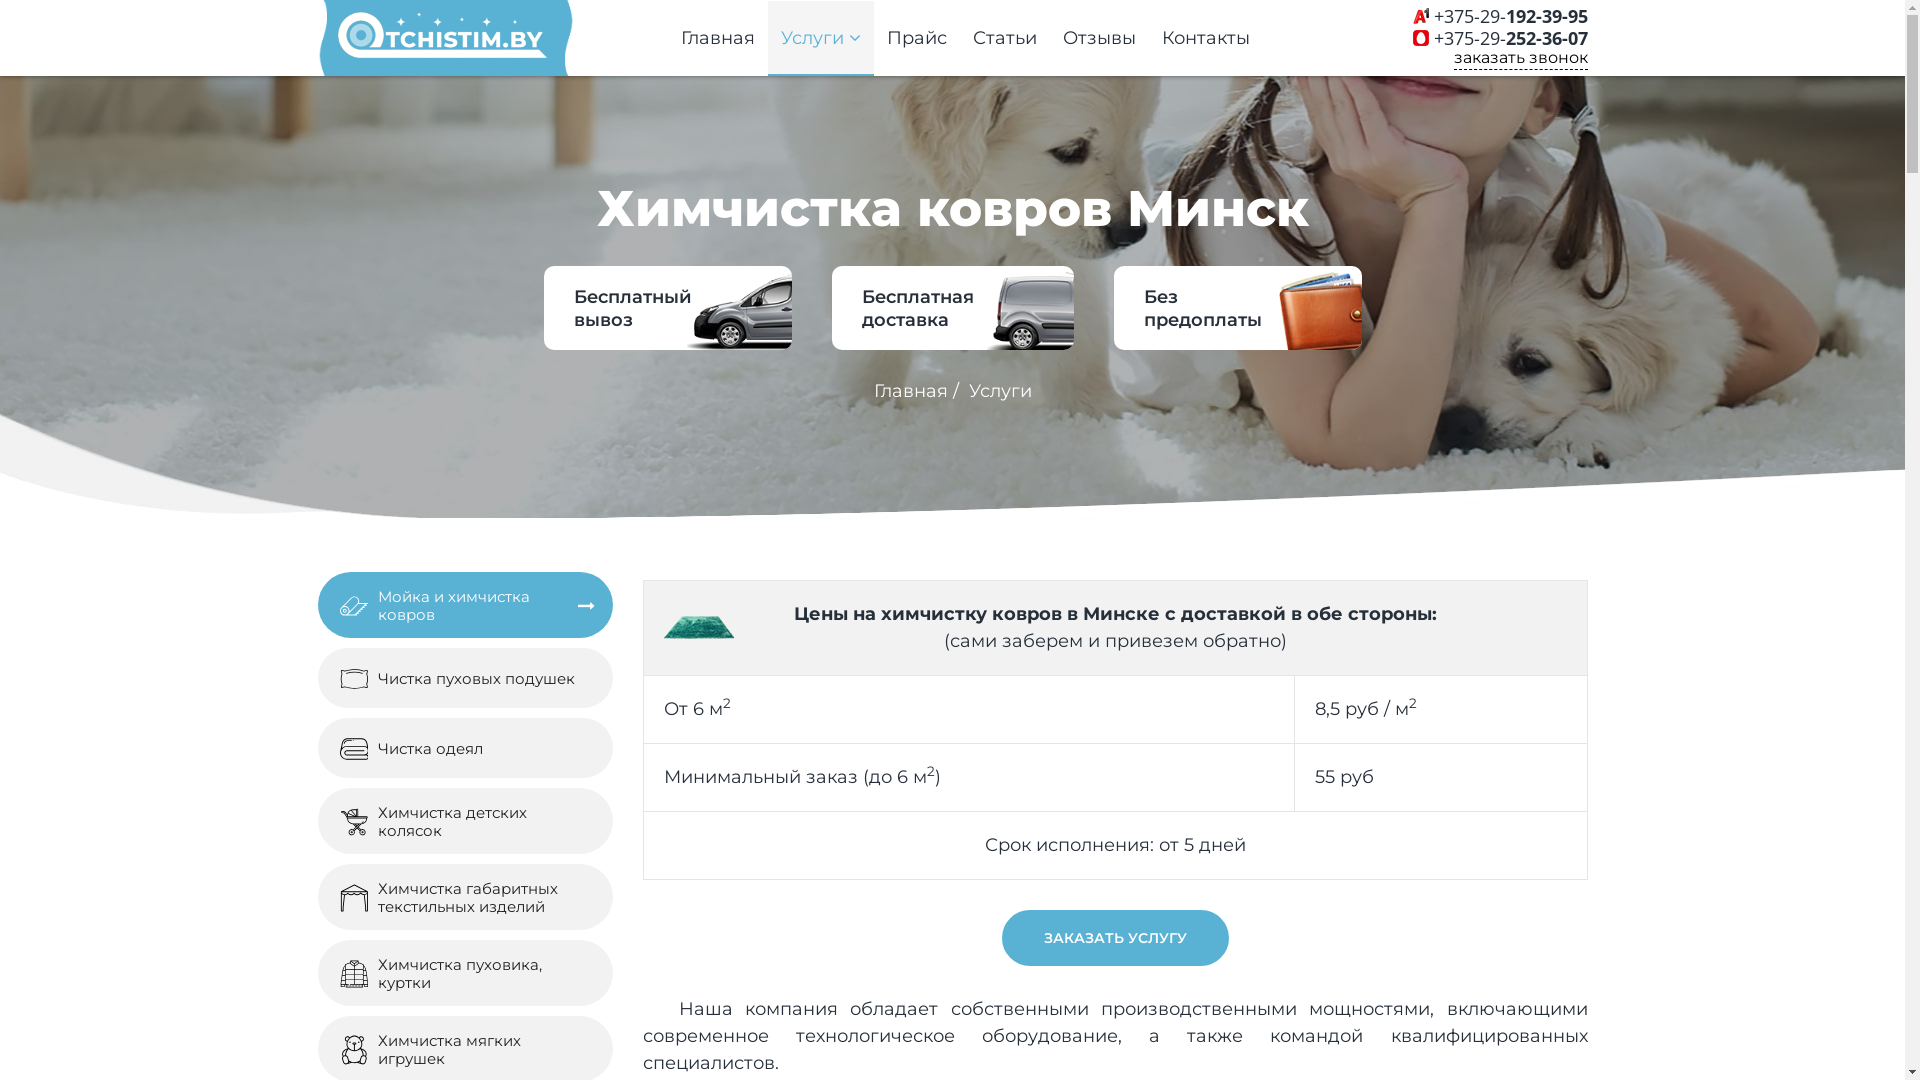 This screenshot has height=1080, width=1920. Describe the element at coordinates (1511, 38) in the screenshot. I see `+375-29-252-36-07` at that location.